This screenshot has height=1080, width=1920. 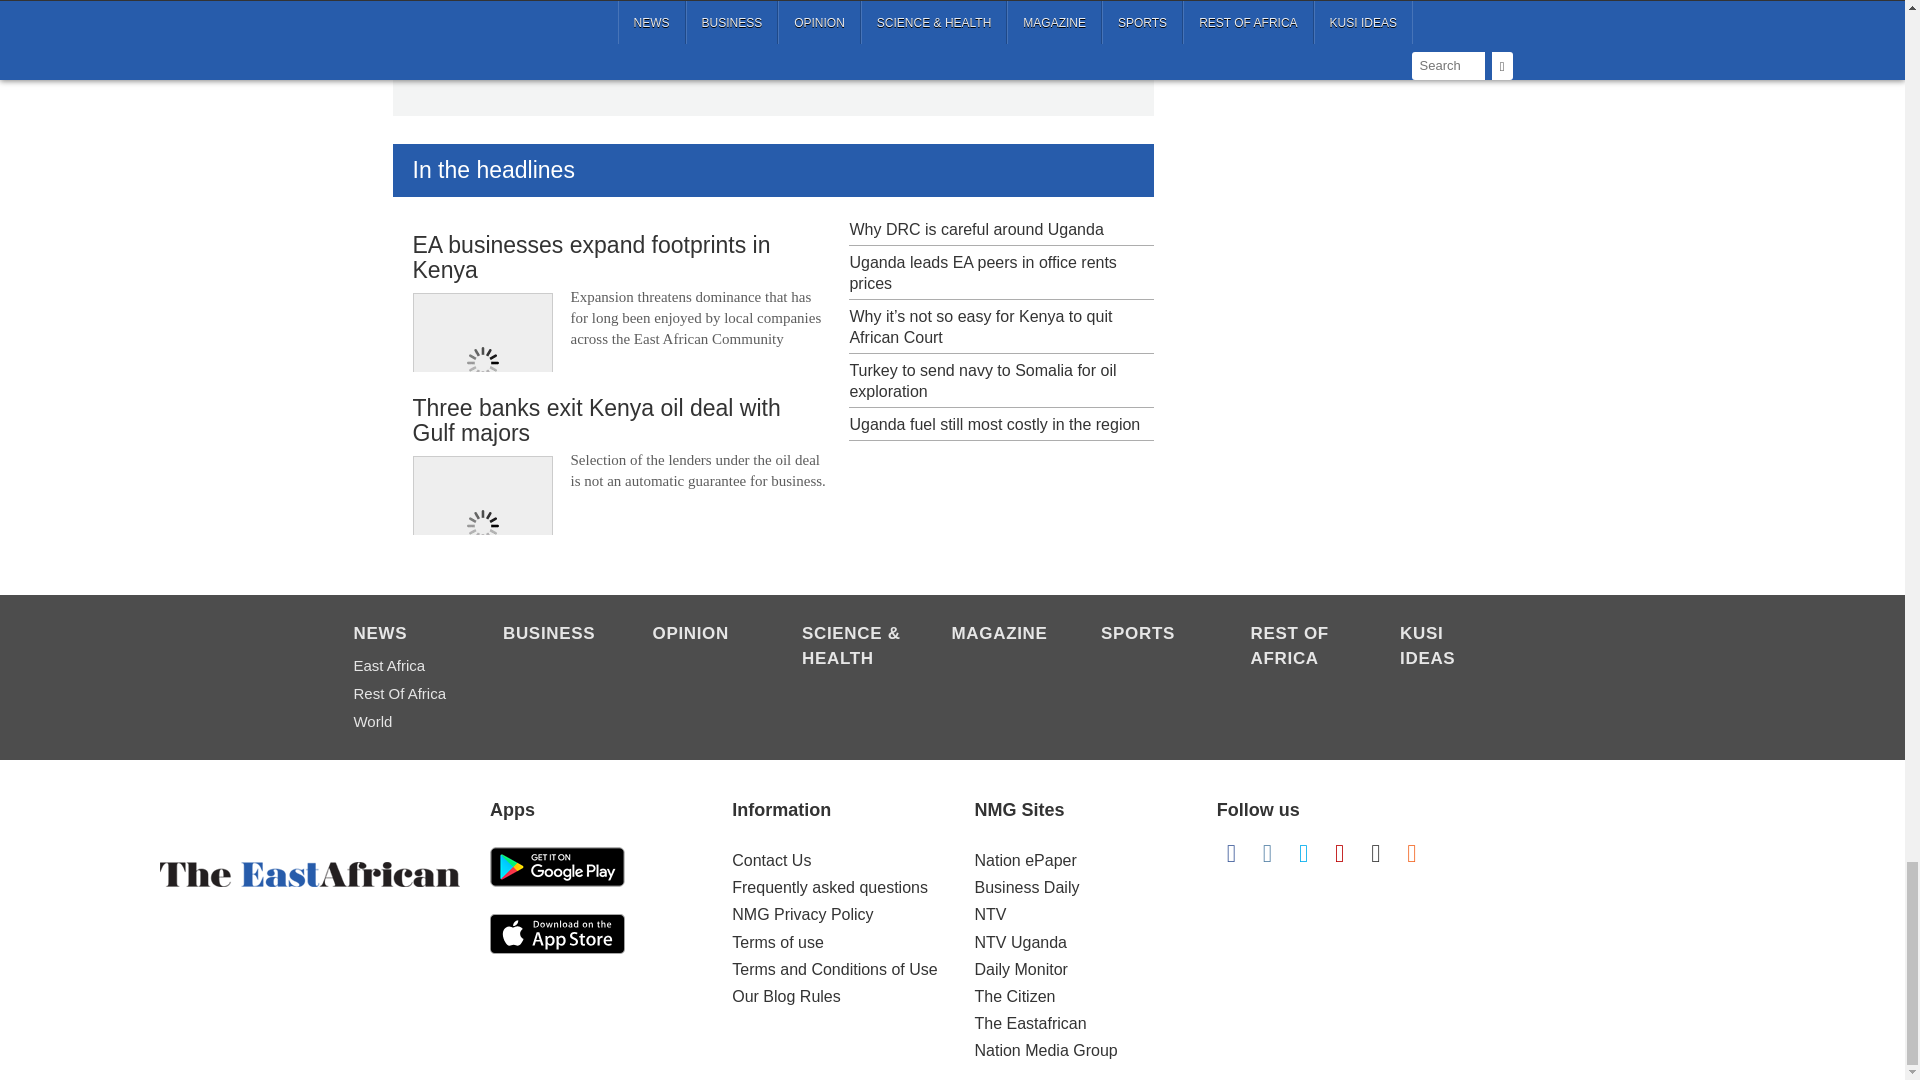 I want to click on World, so click(x=404, y=722).